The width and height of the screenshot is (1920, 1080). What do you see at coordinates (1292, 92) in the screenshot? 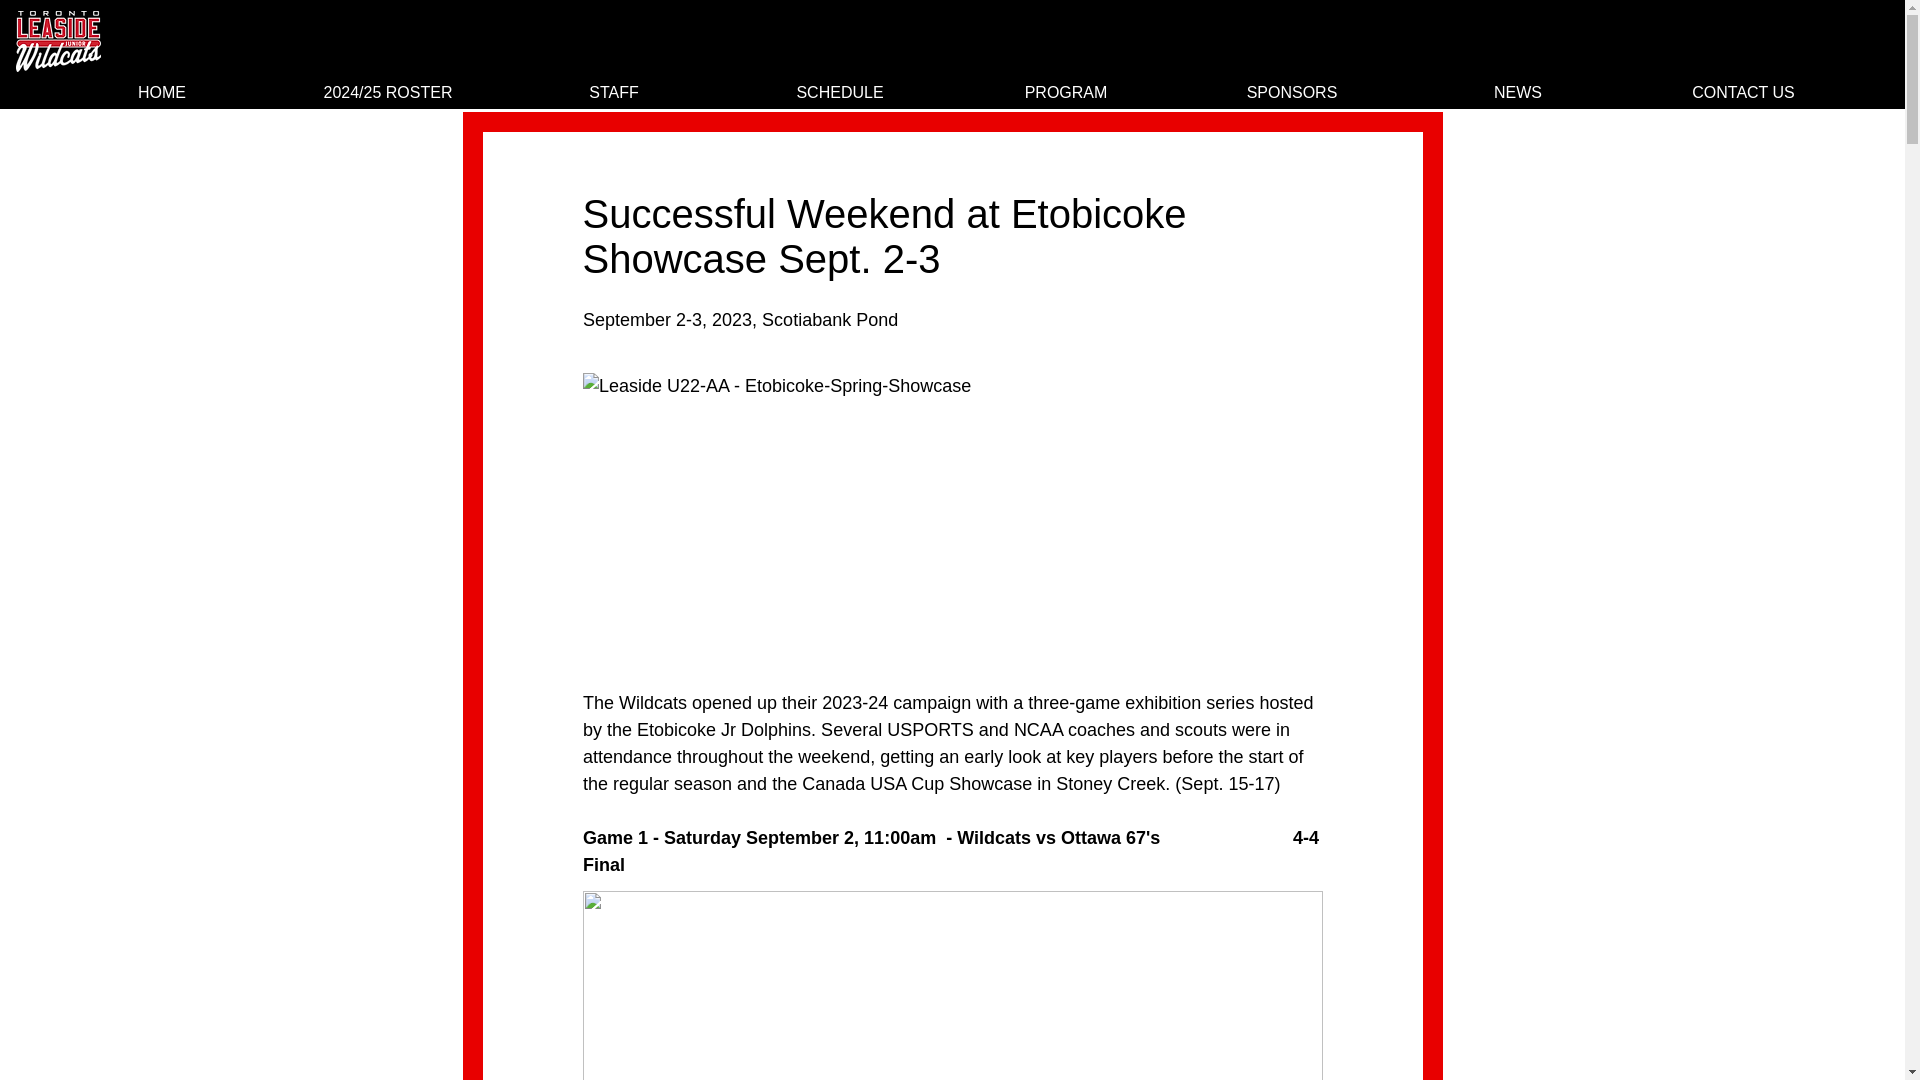
I see `SPONSORS` at bounding box center [1292, 92].